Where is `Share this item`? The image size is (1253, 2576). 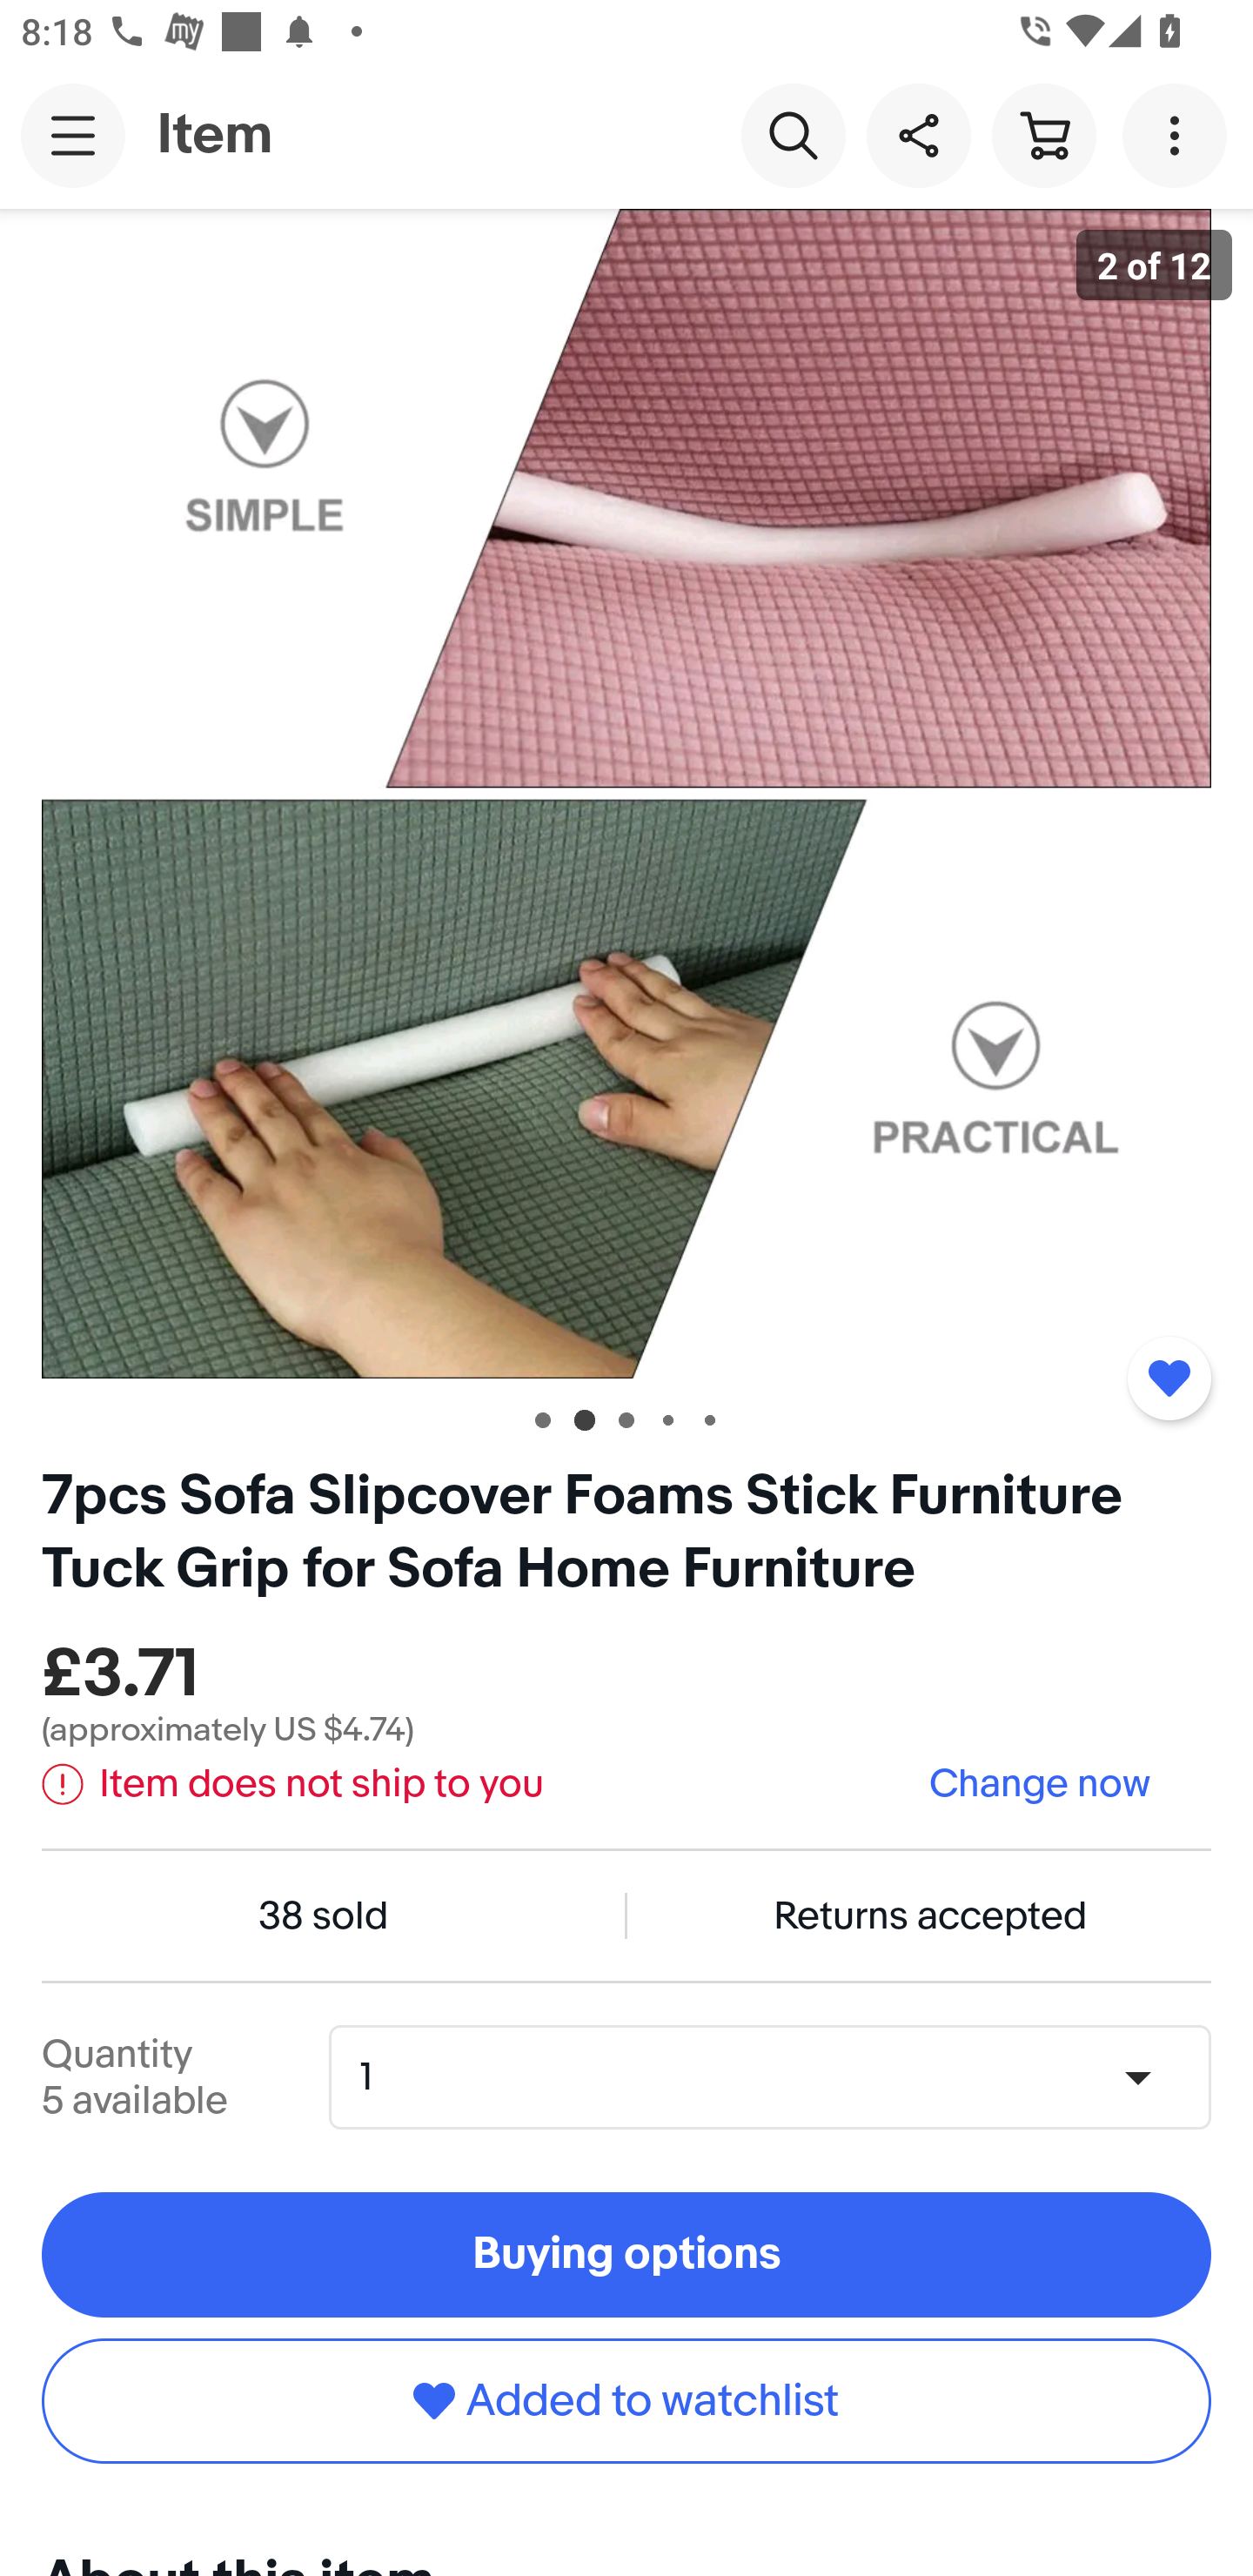 Share this item is located at coordinates (918, 134).